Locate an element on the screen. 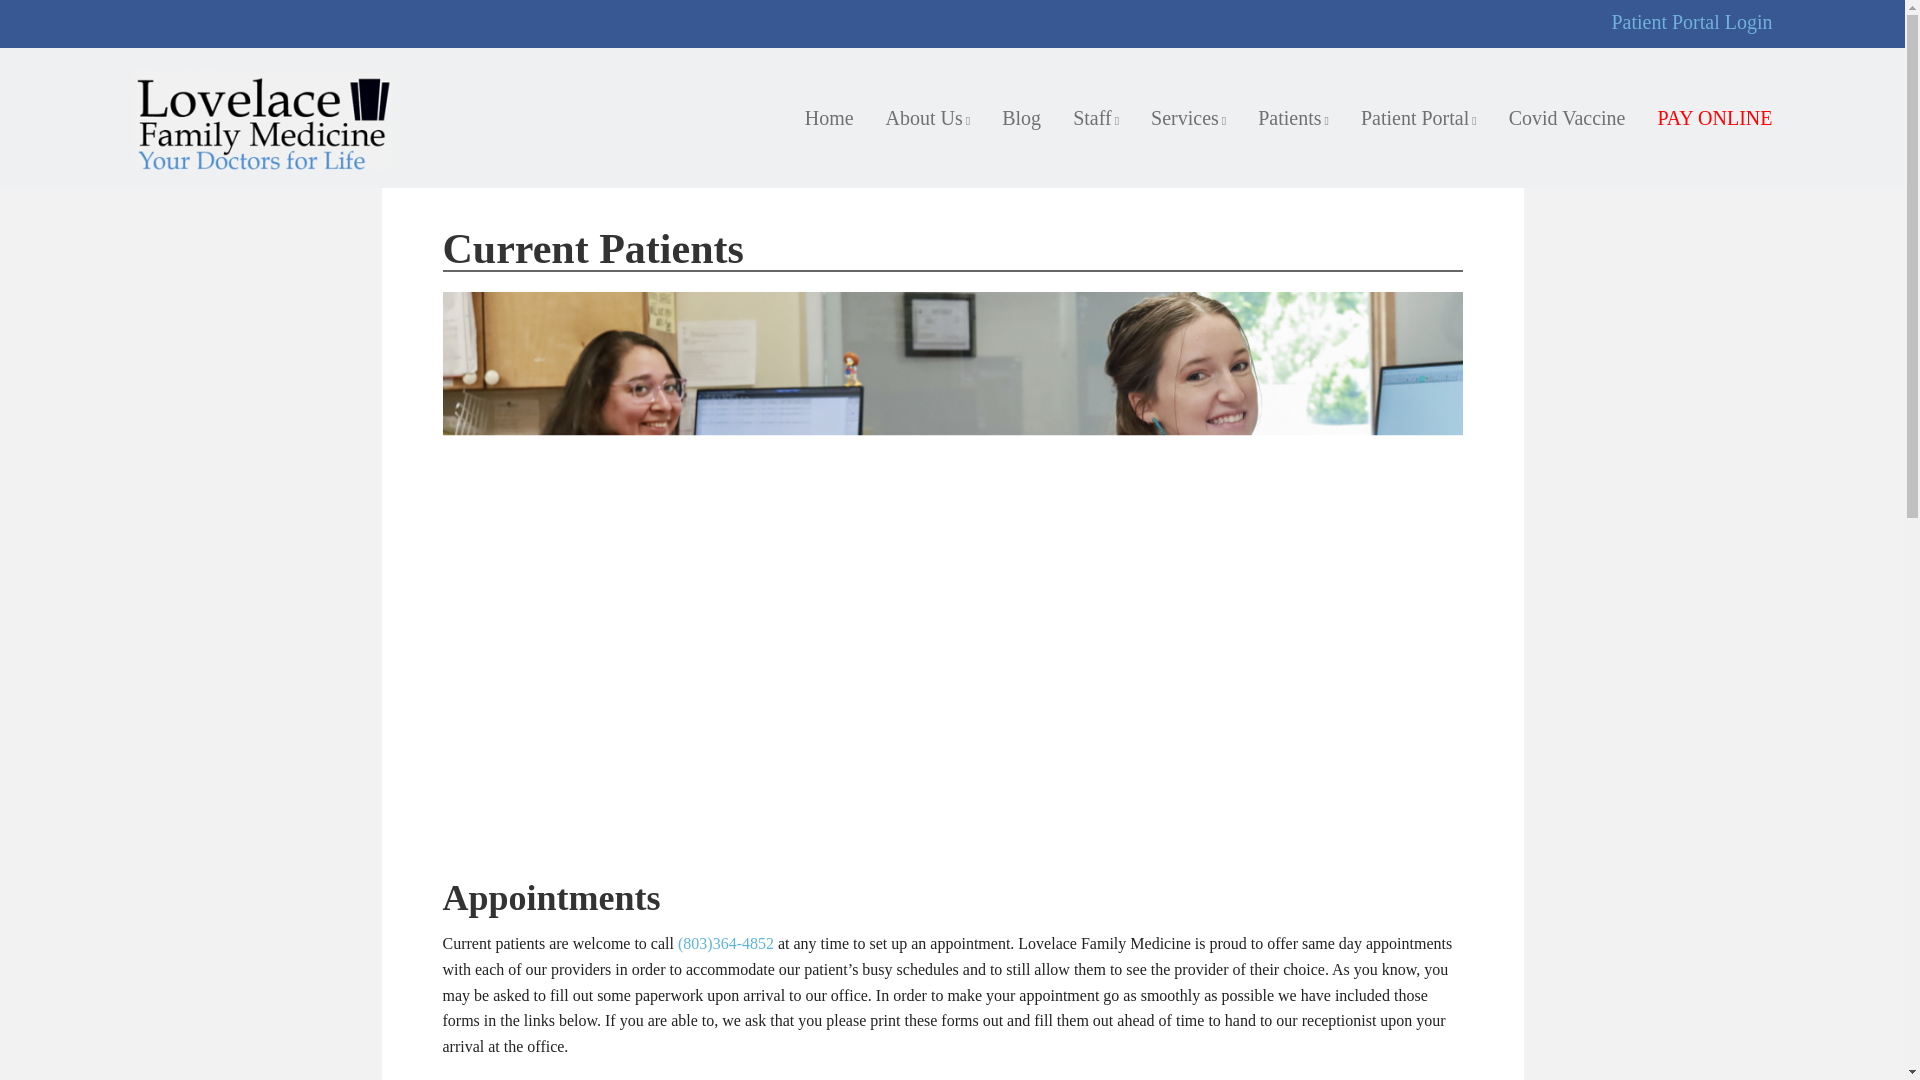 The height and width of the screenshot is (1080, 1920). Covid Vaccine is located at coordinates (1567, 117).